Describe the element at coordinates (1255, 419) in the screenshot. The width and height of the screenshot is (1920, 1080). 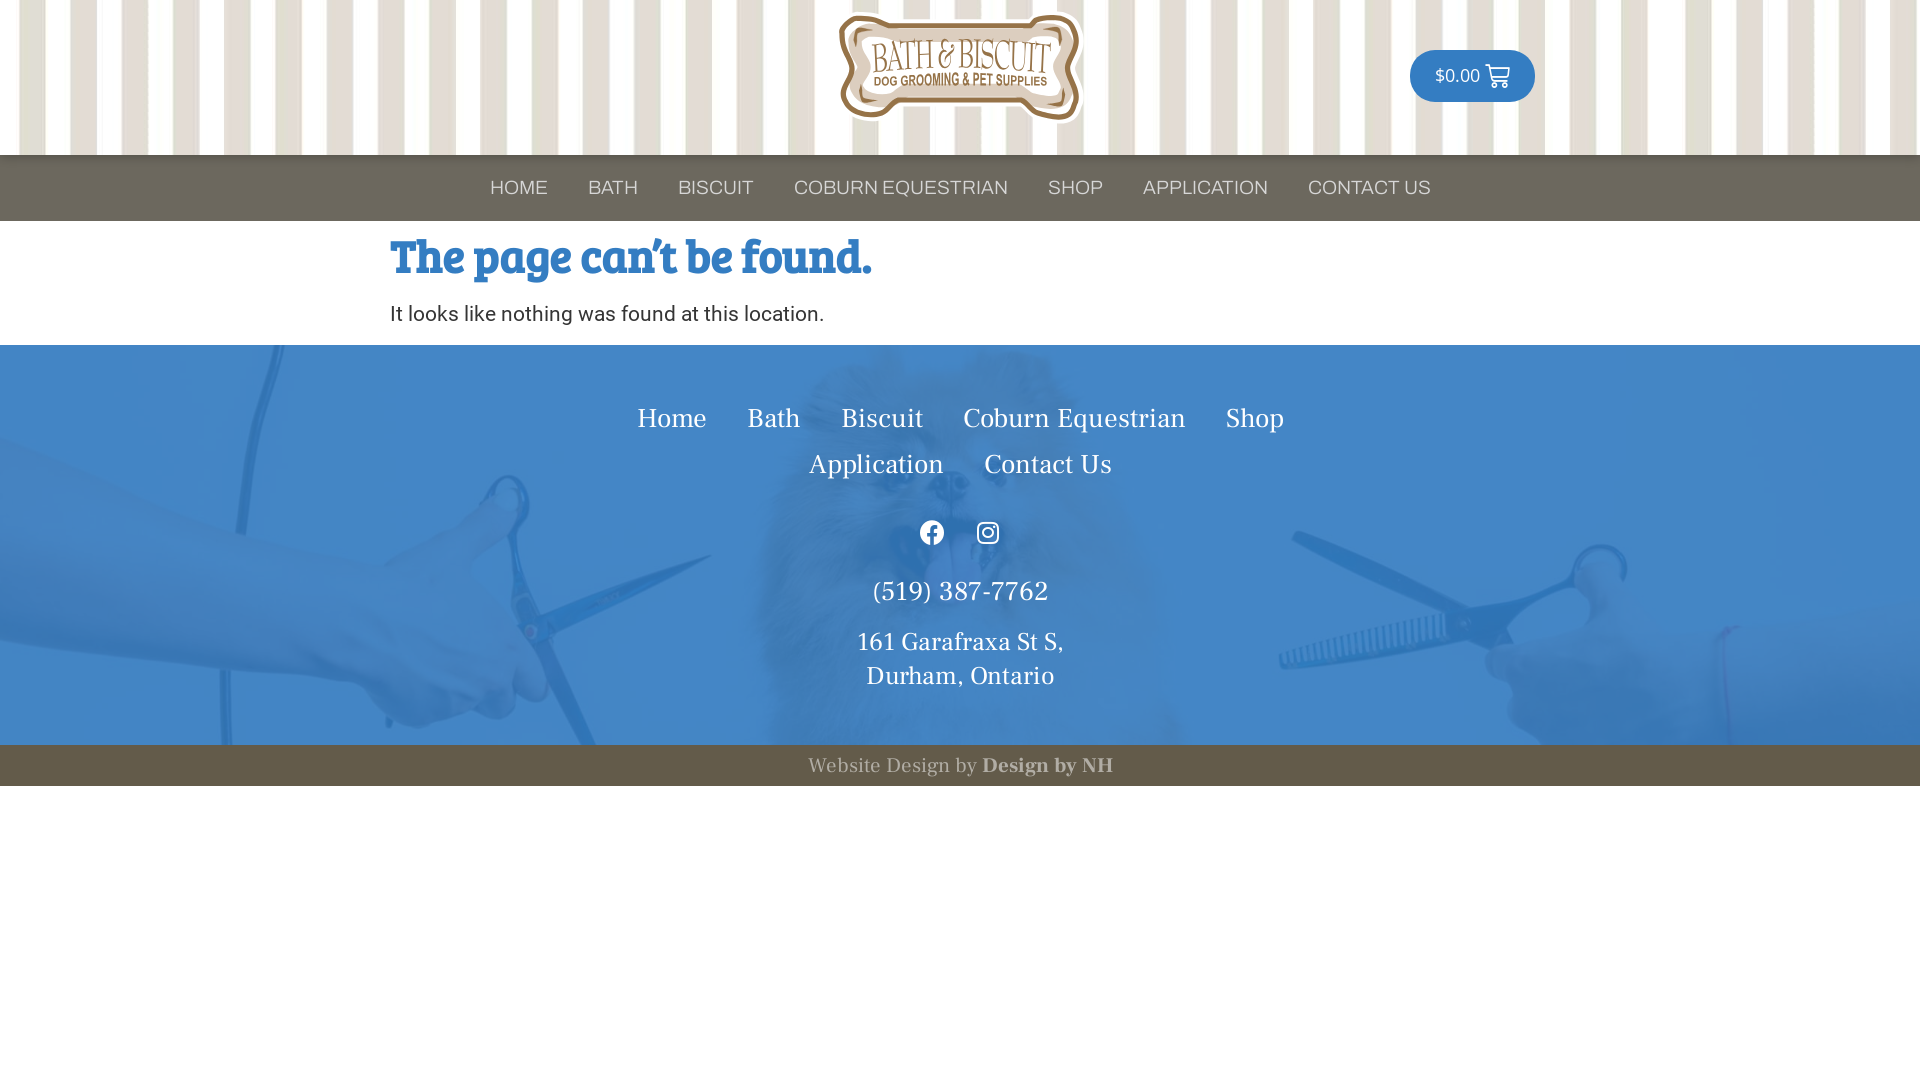
I see `Shop` at that location.